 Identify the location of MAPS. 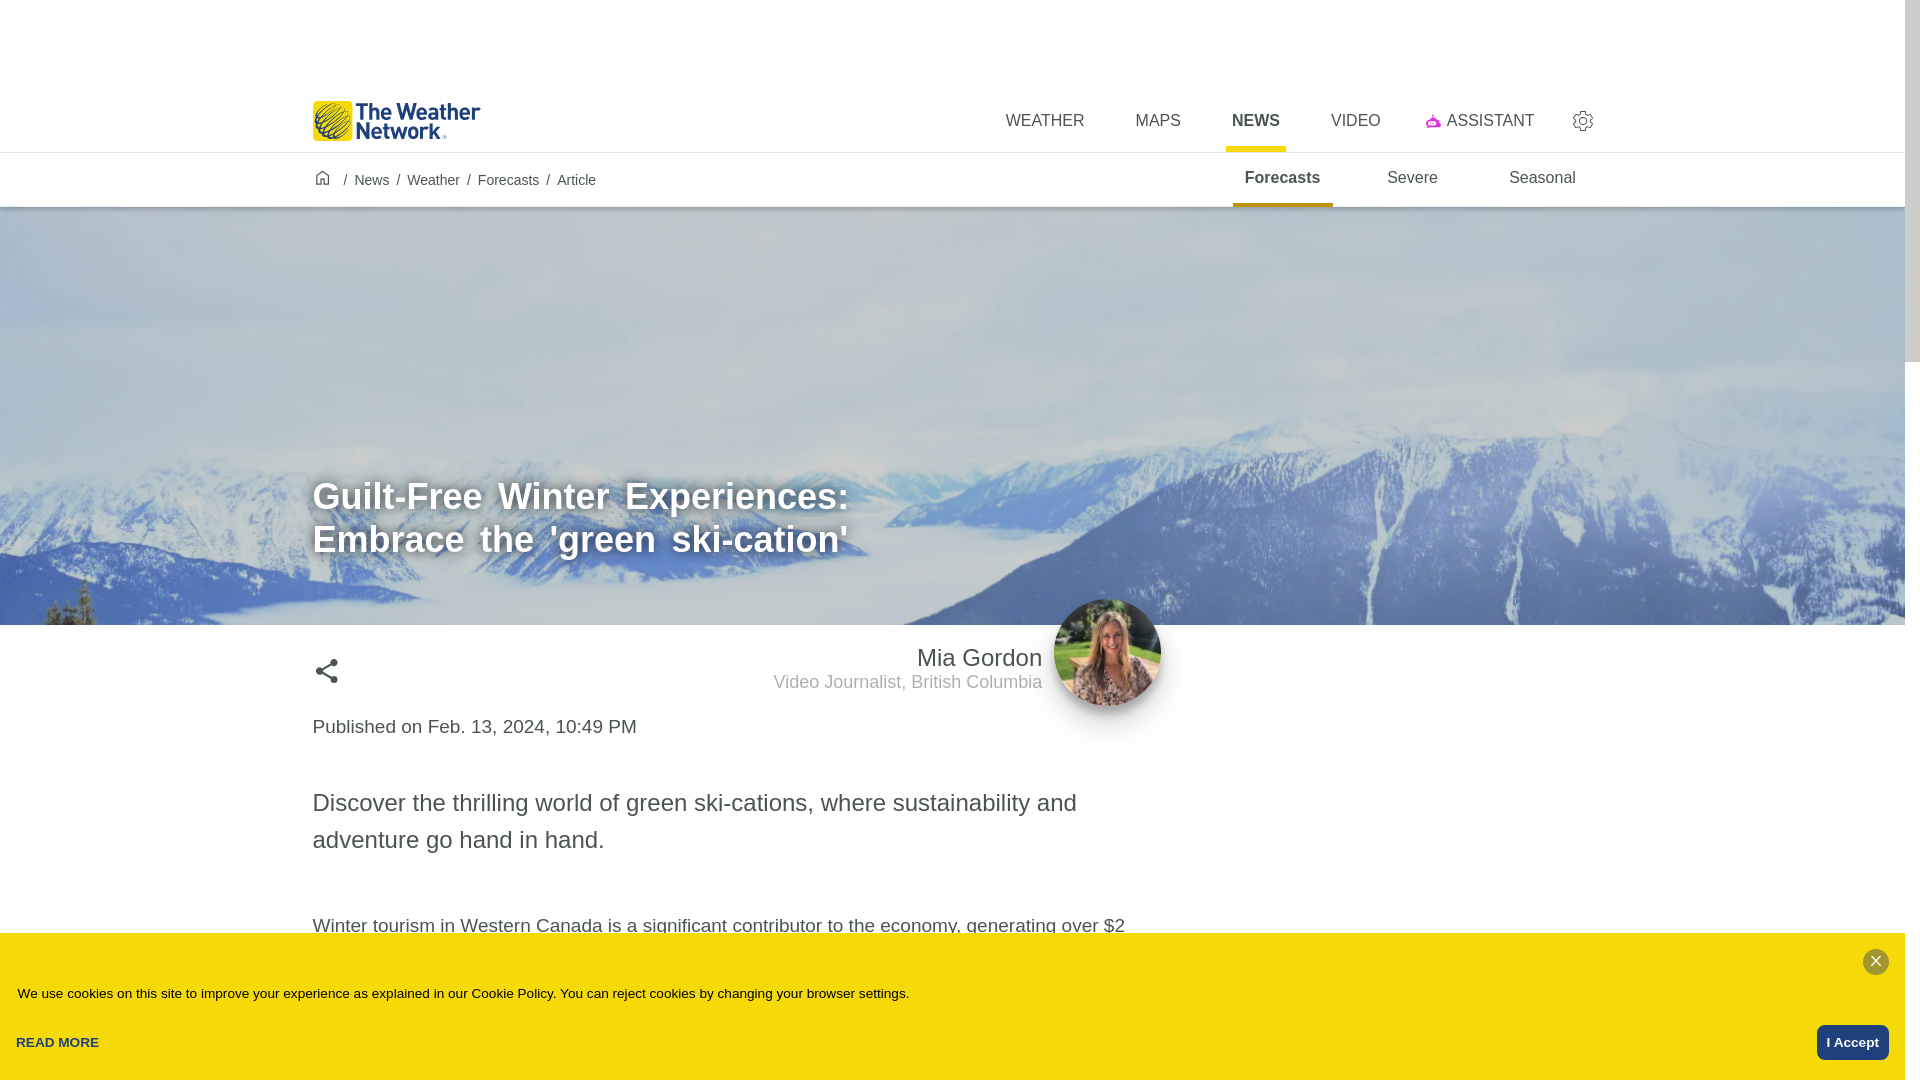
(1484, 120).